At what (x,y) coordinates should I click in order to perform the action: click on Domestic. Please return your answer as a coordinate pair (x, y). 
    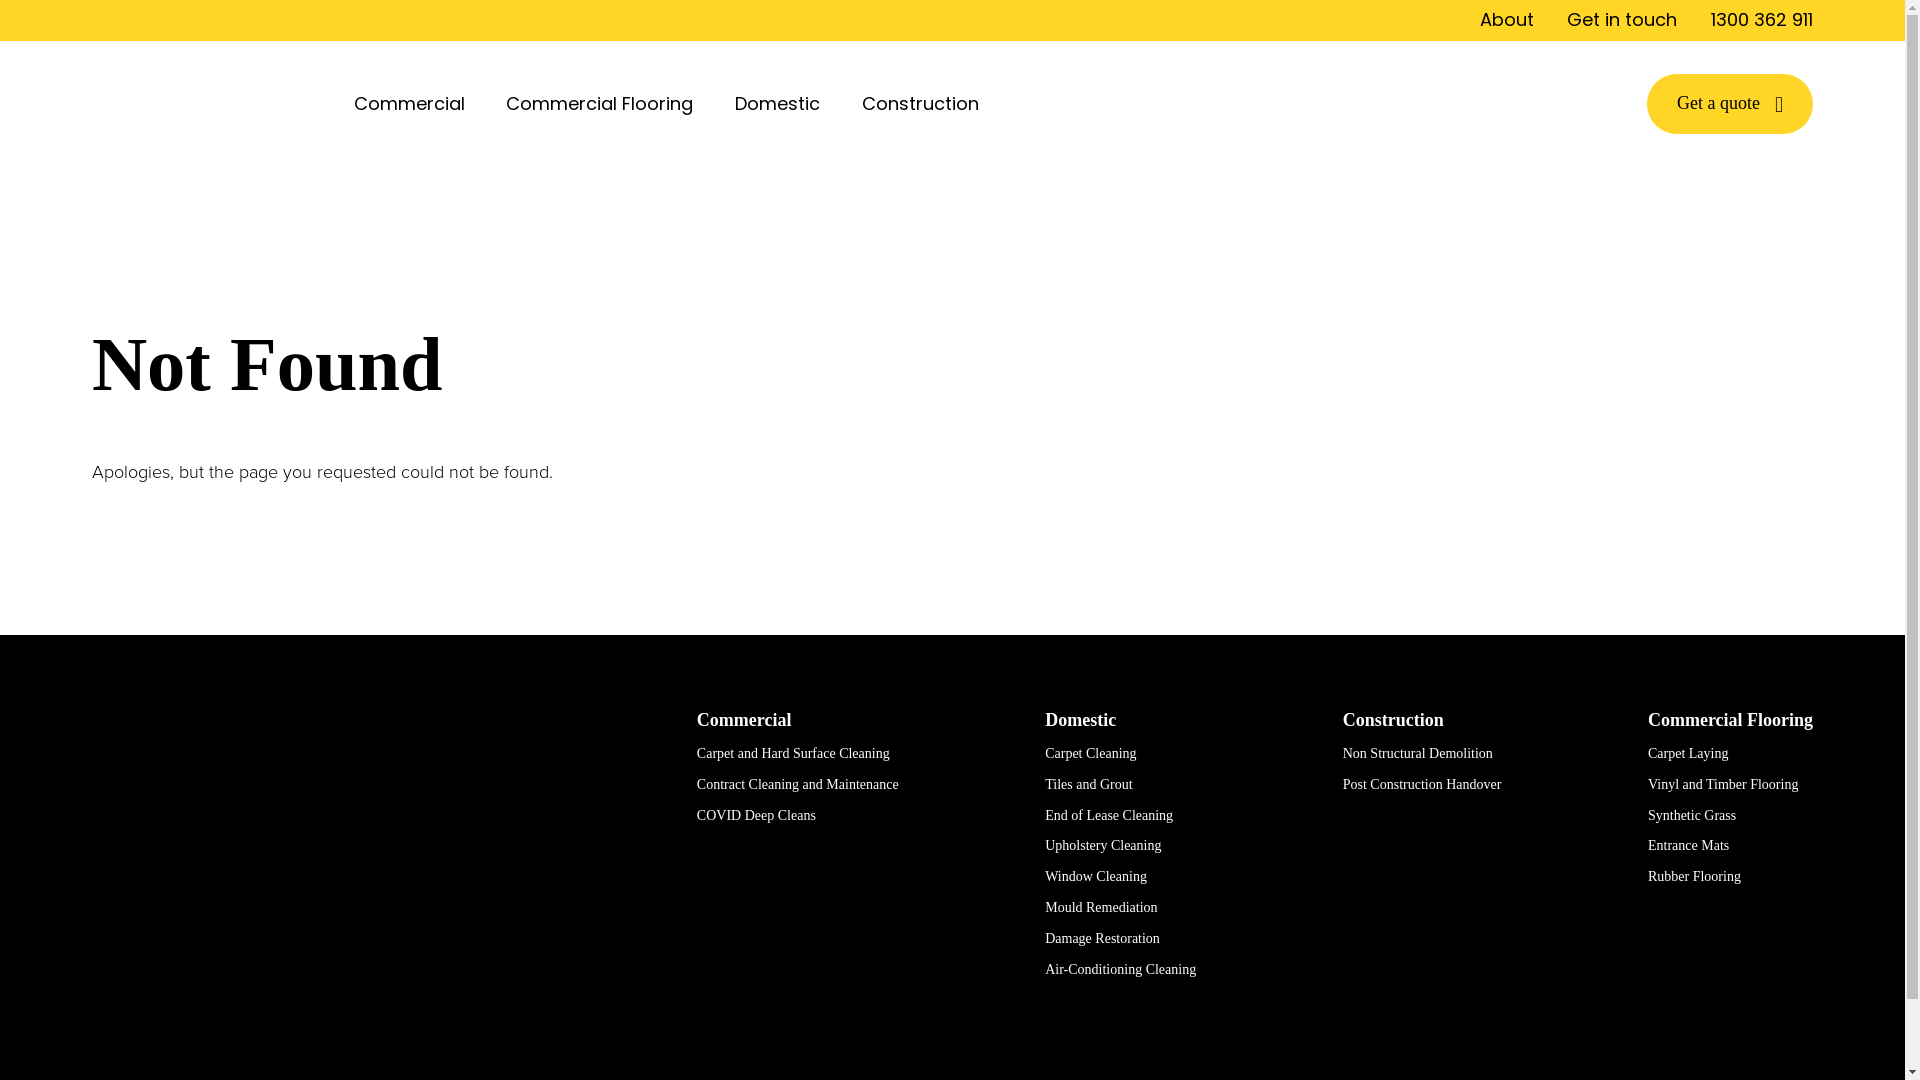
    Looking at the image, I should click on (1080, 720).